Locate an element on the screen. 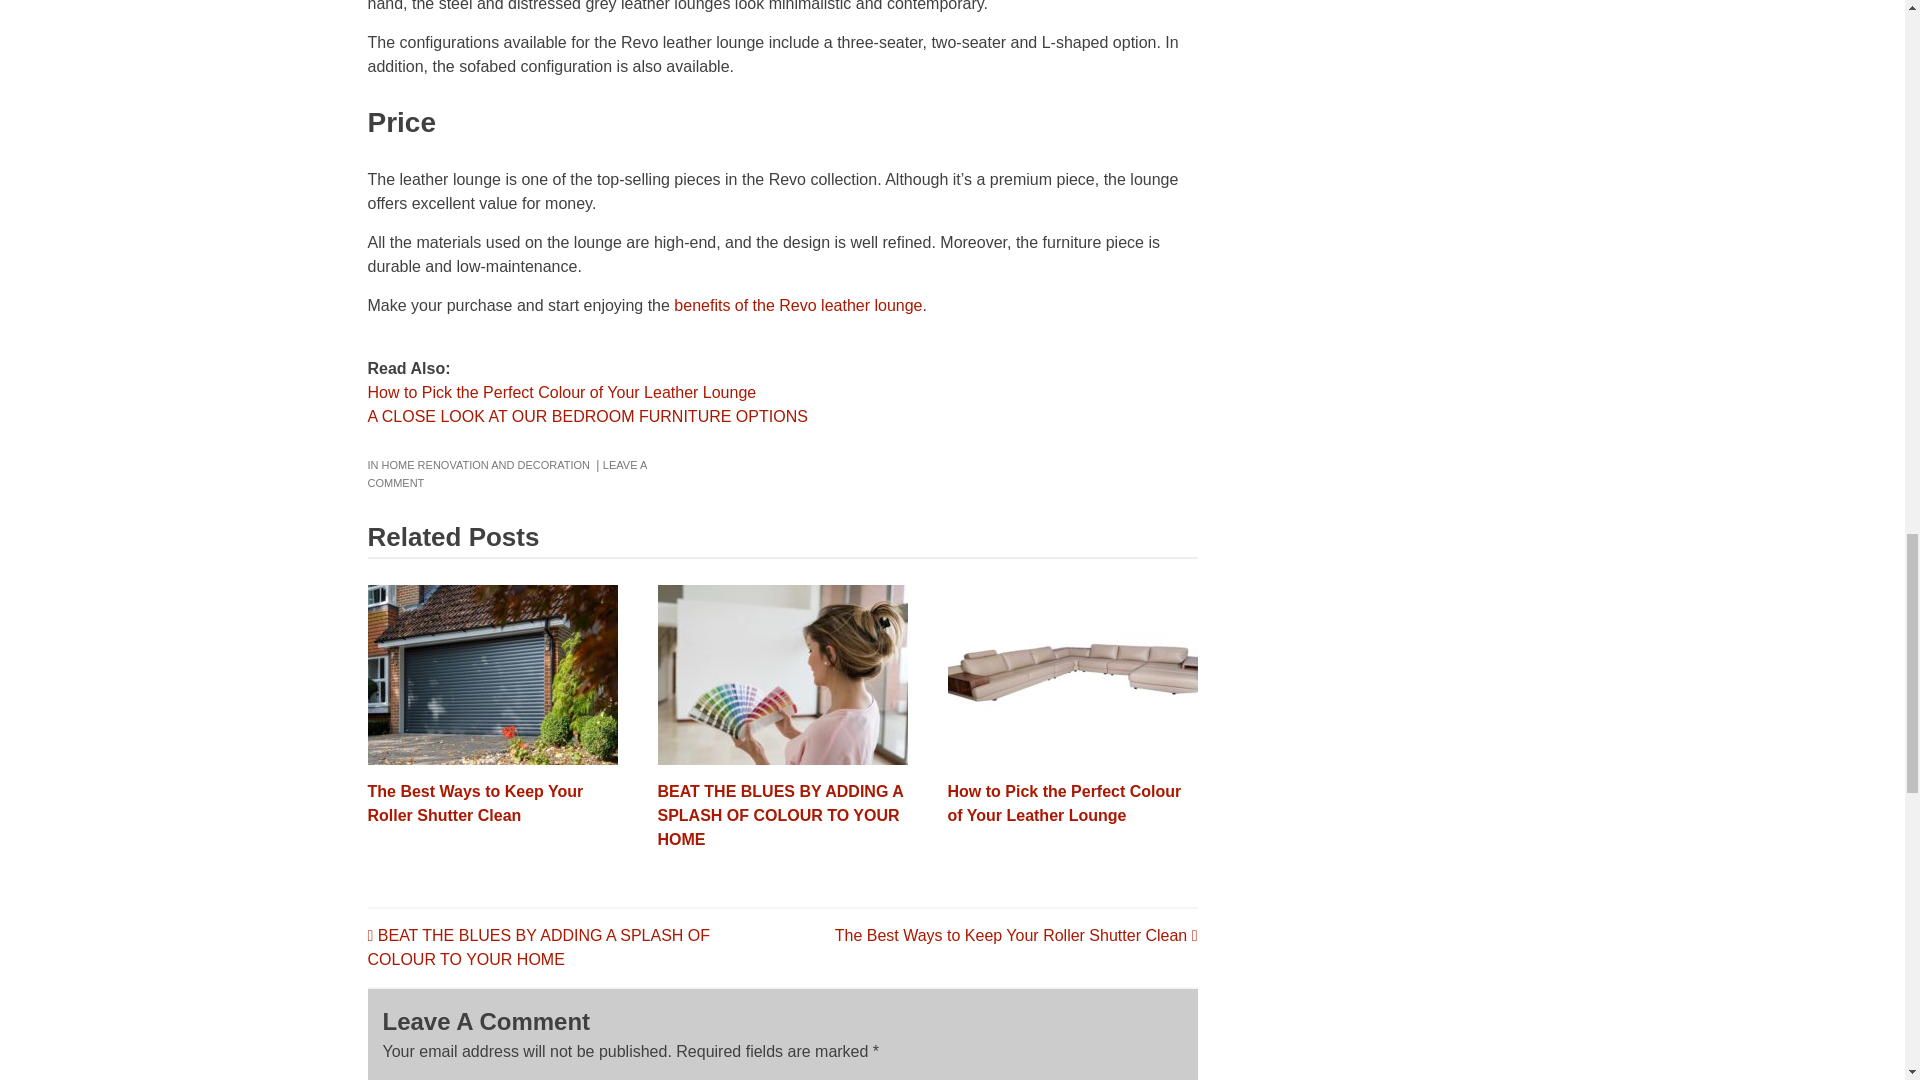 The width and height of the screenshot is (1920, 1080). The Best Ways to Keep Your Roller Shutter Clean is located at coordinates (1016, 934).